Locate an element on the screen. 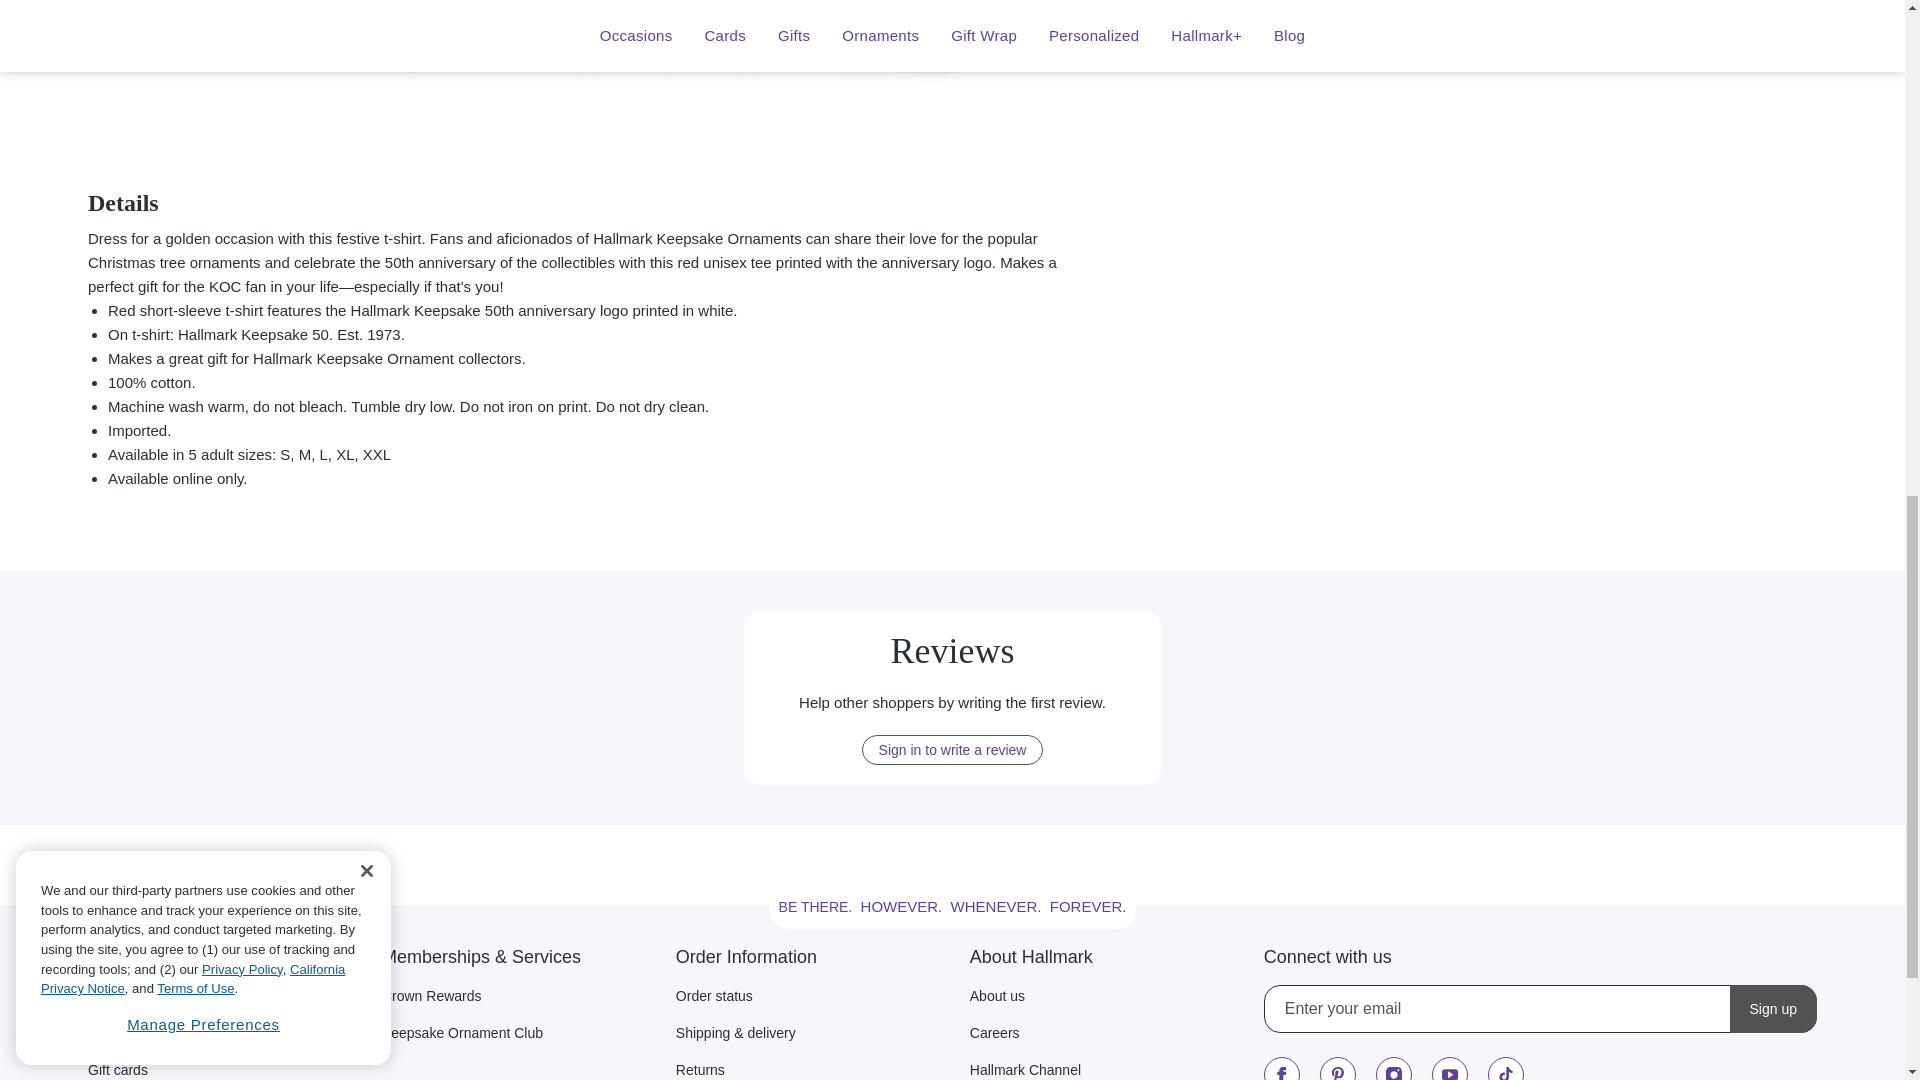  SALE is located at coordinates (666, 76).